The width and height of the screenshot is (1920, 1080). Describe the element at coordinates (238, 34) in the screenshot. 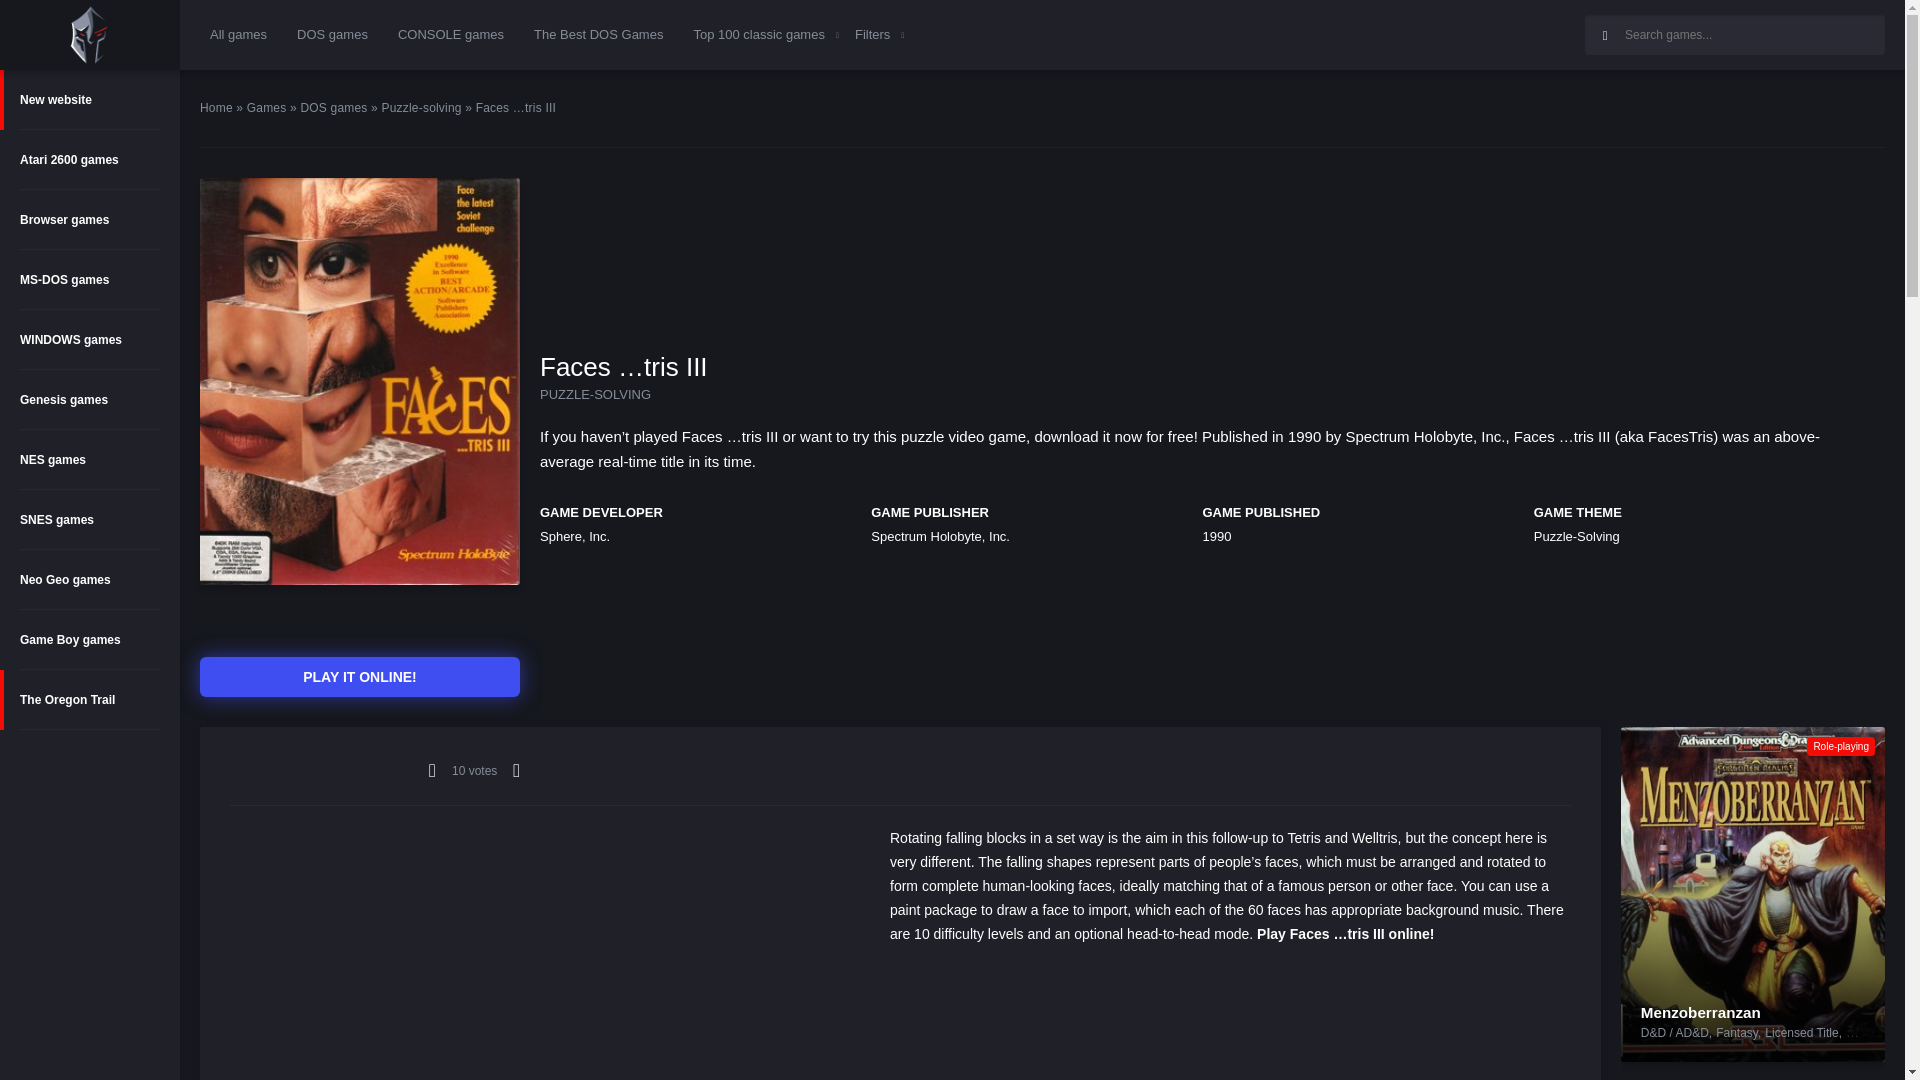

I see `All games` at that location.